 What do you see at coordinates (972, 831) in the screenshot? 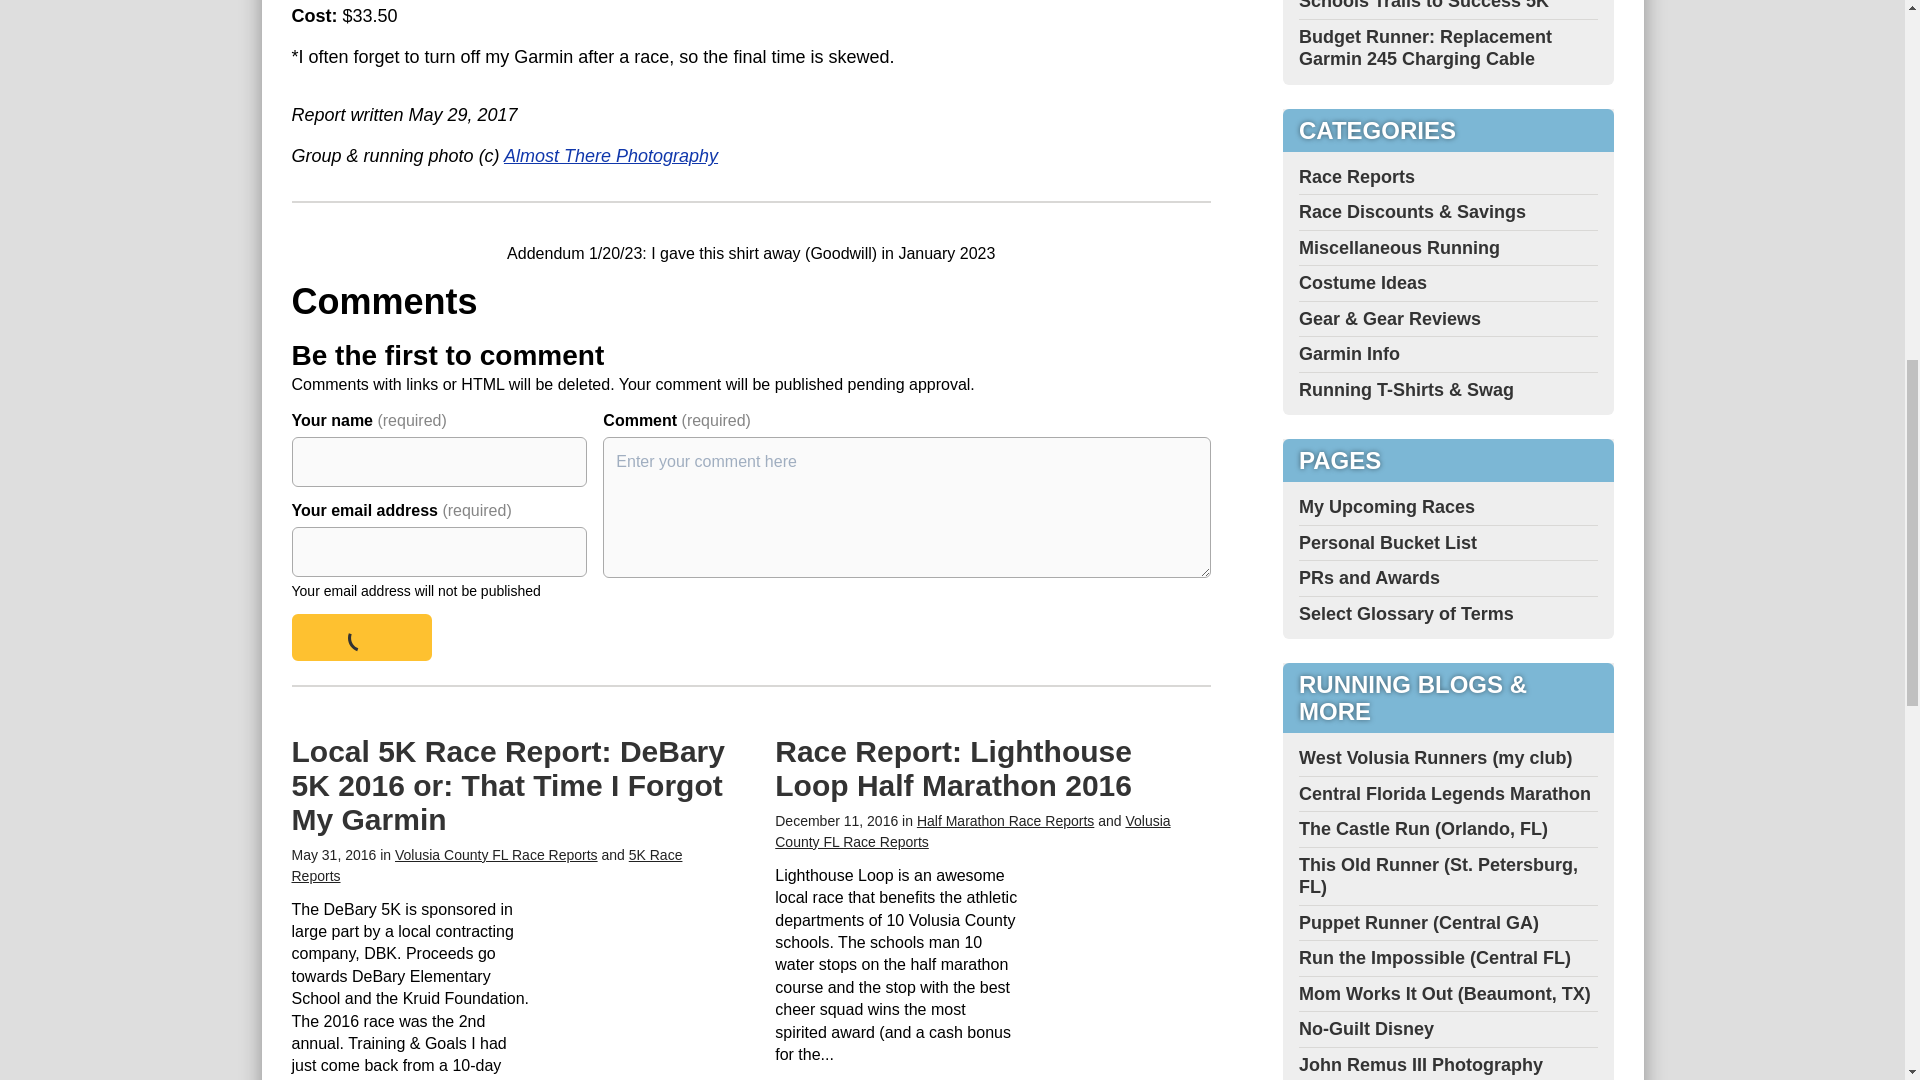
I see `Volusia County FL Race Reports` at bounding box center [972, 831].